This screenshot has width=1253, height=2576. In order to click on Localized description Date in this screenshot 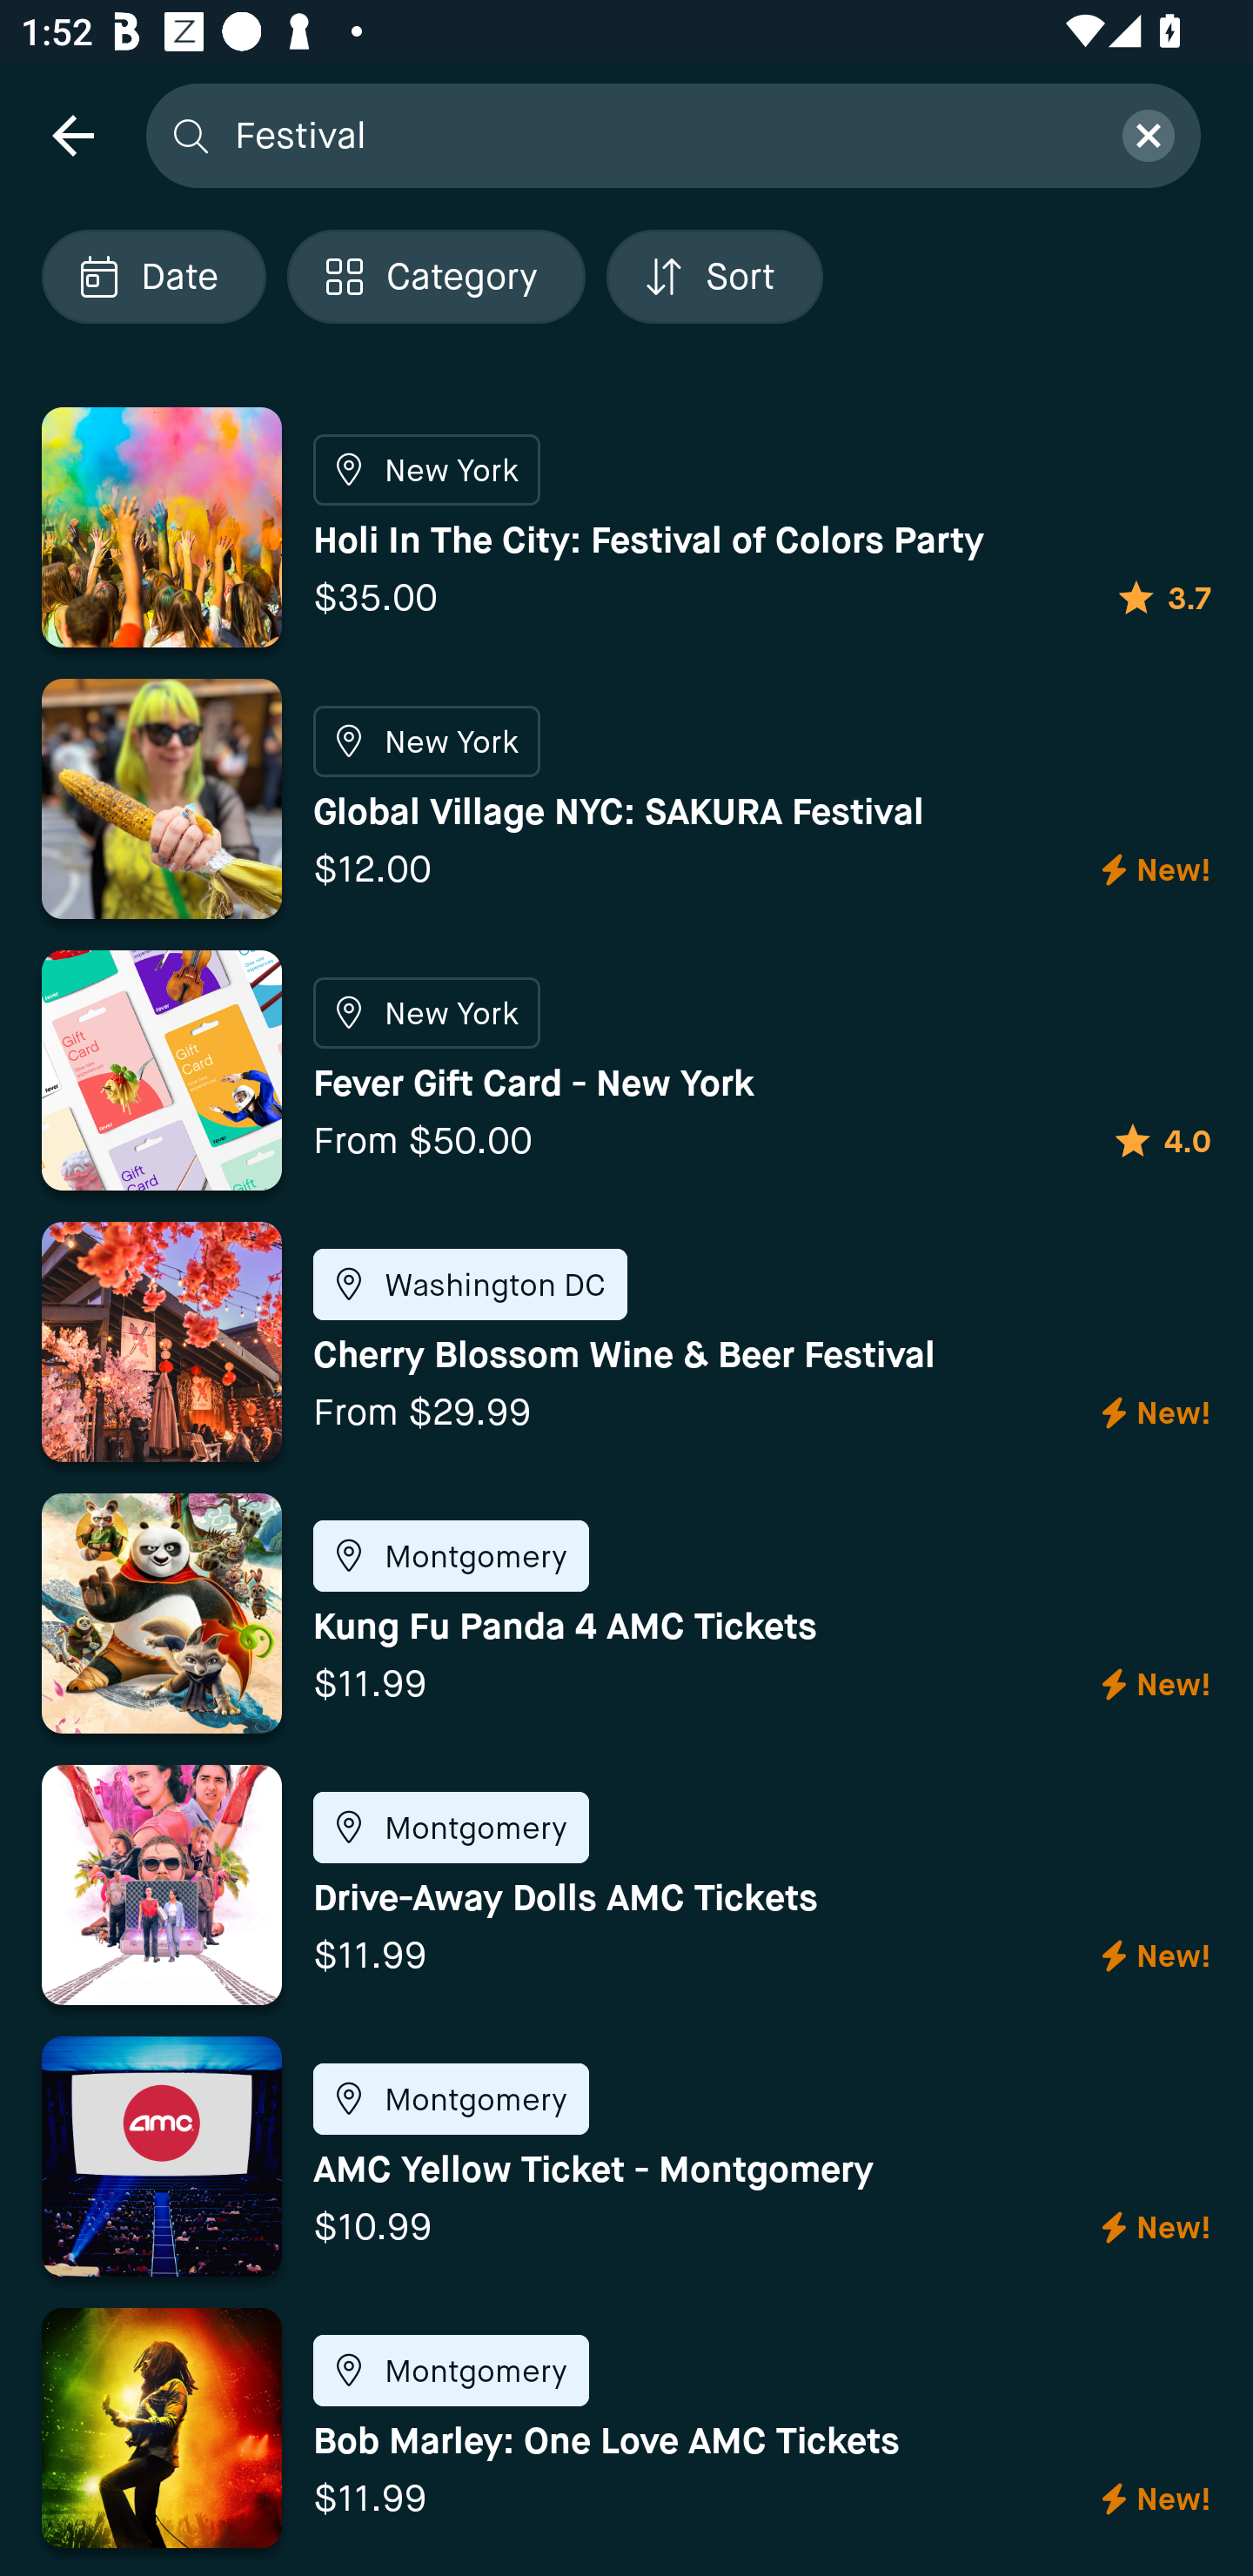, I will do `click(153, 277)`.